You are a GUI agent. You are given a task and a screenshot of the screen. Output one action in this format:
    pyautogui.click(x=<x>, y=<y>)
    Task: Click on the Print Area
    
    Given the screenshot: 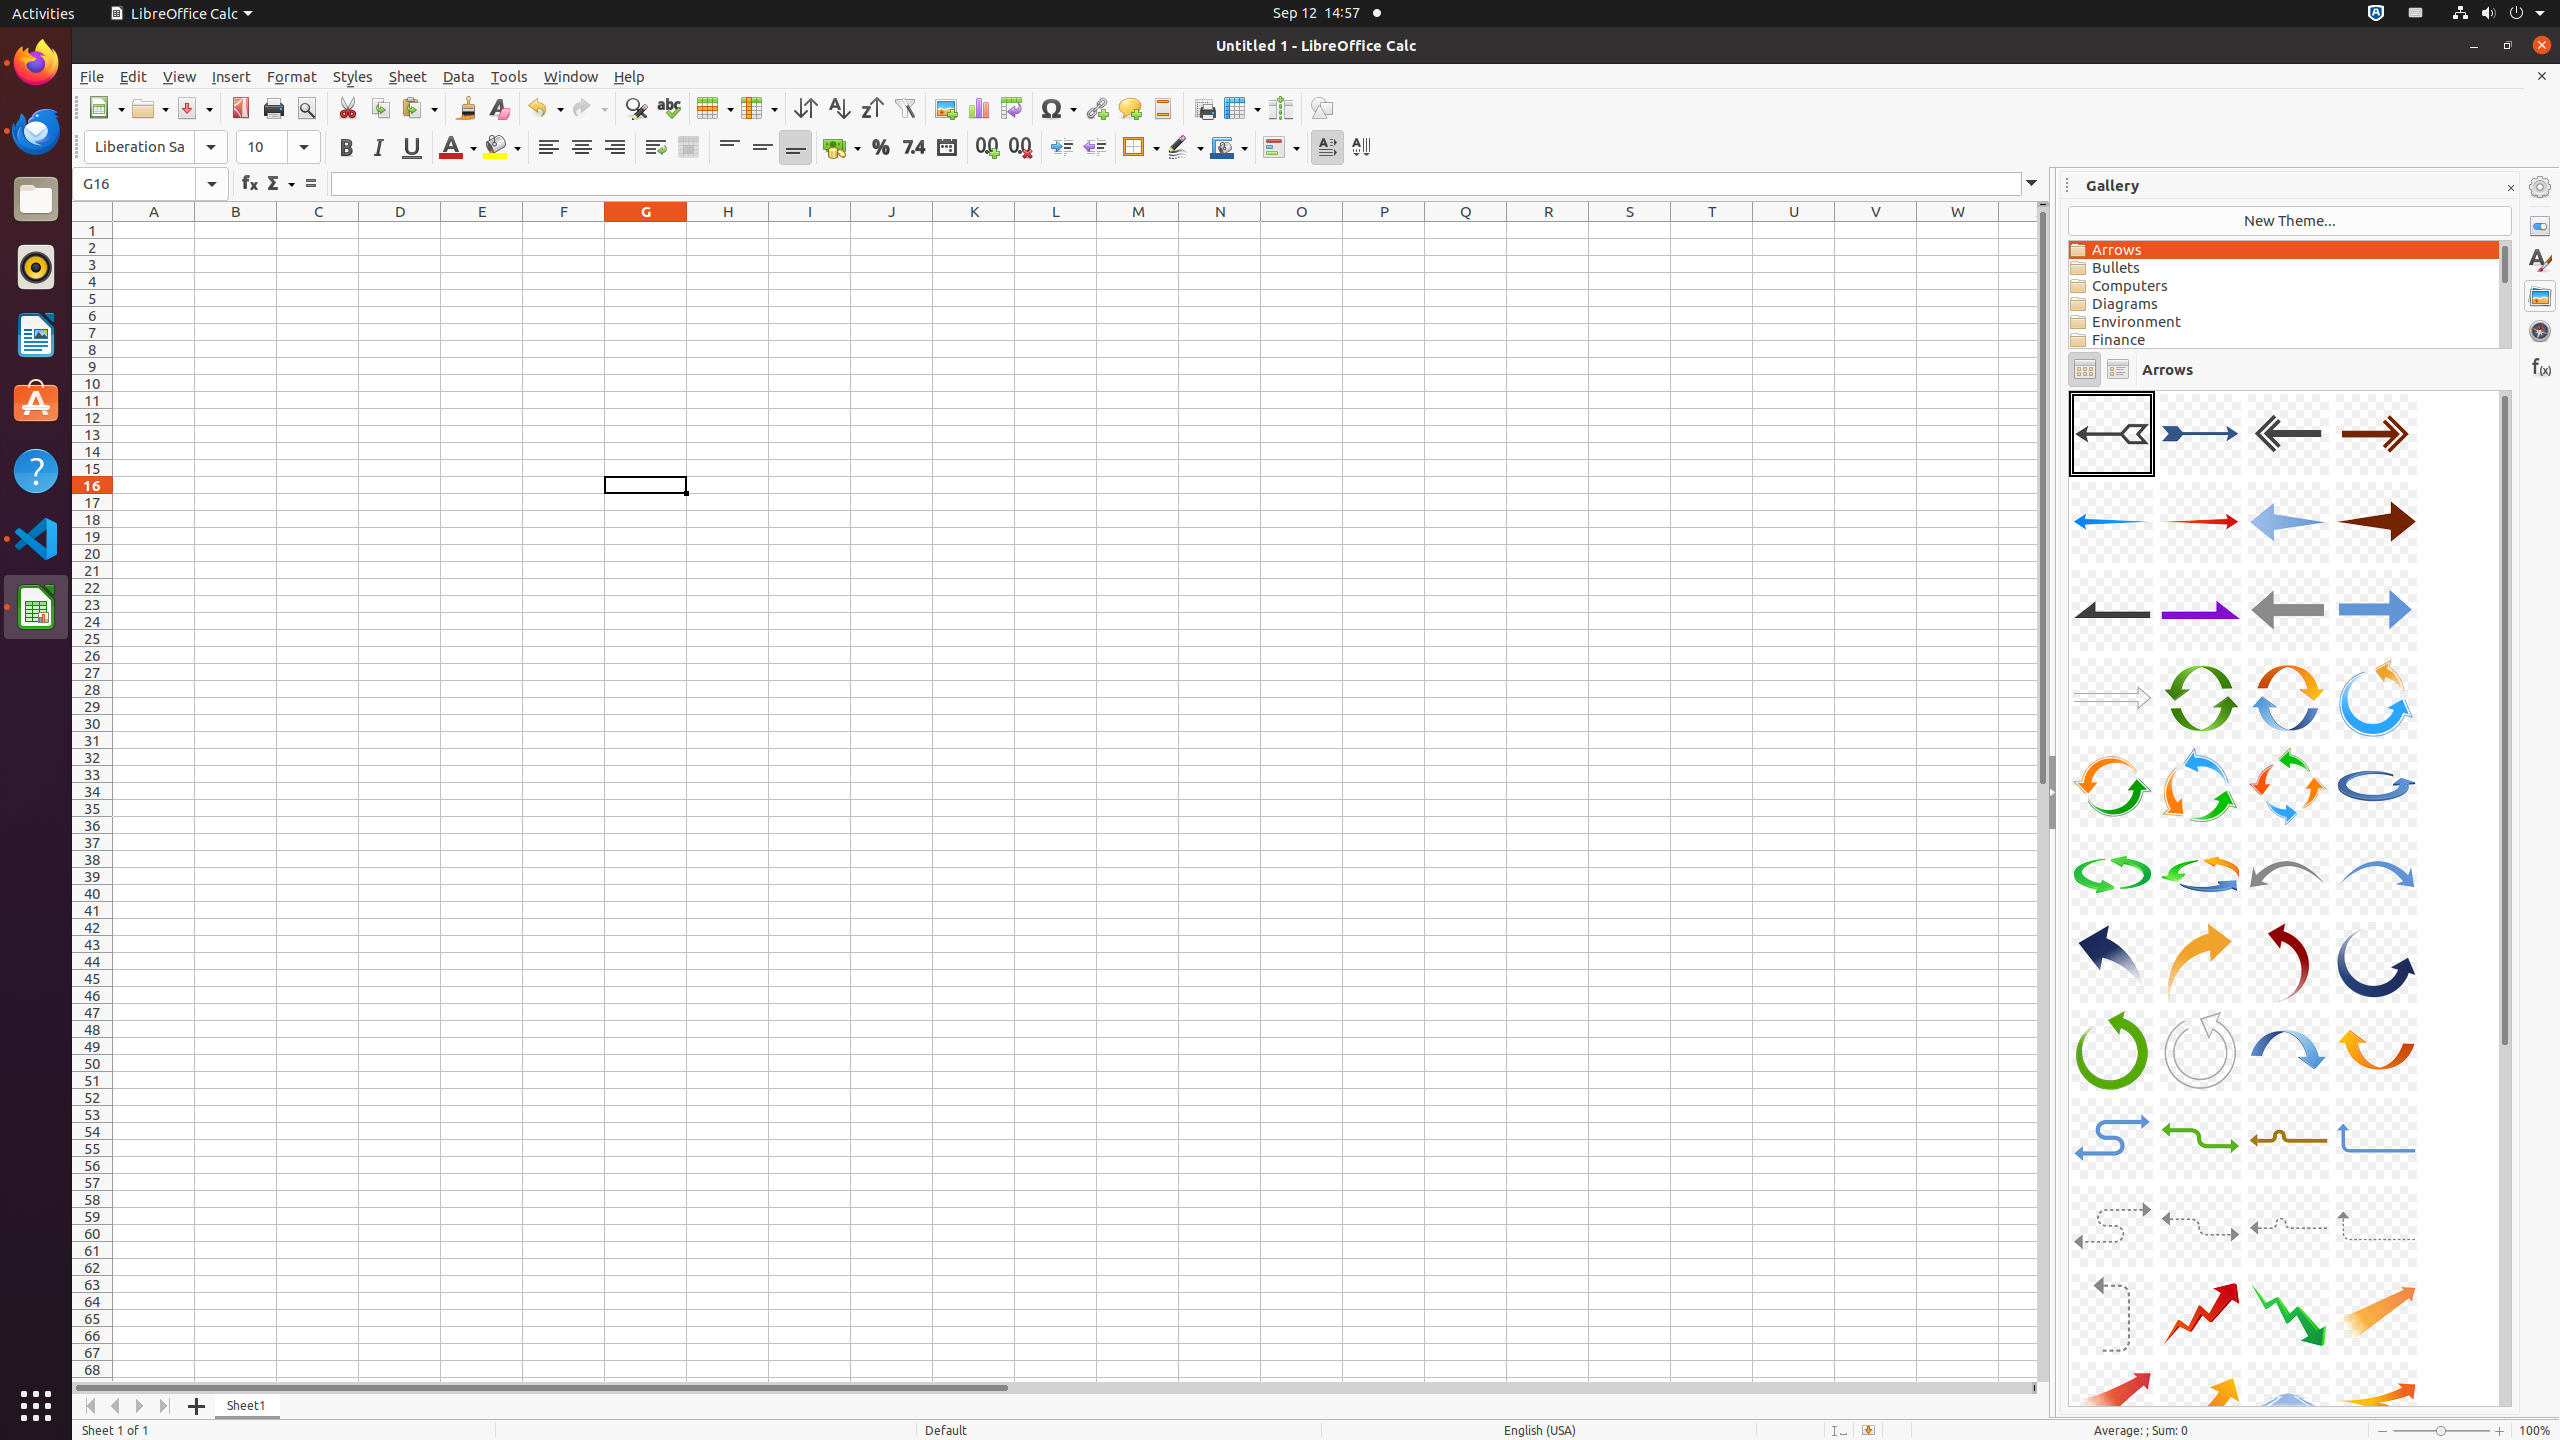 What is the action you would take?
    pyautogui.click(x=1204, y=108)
    